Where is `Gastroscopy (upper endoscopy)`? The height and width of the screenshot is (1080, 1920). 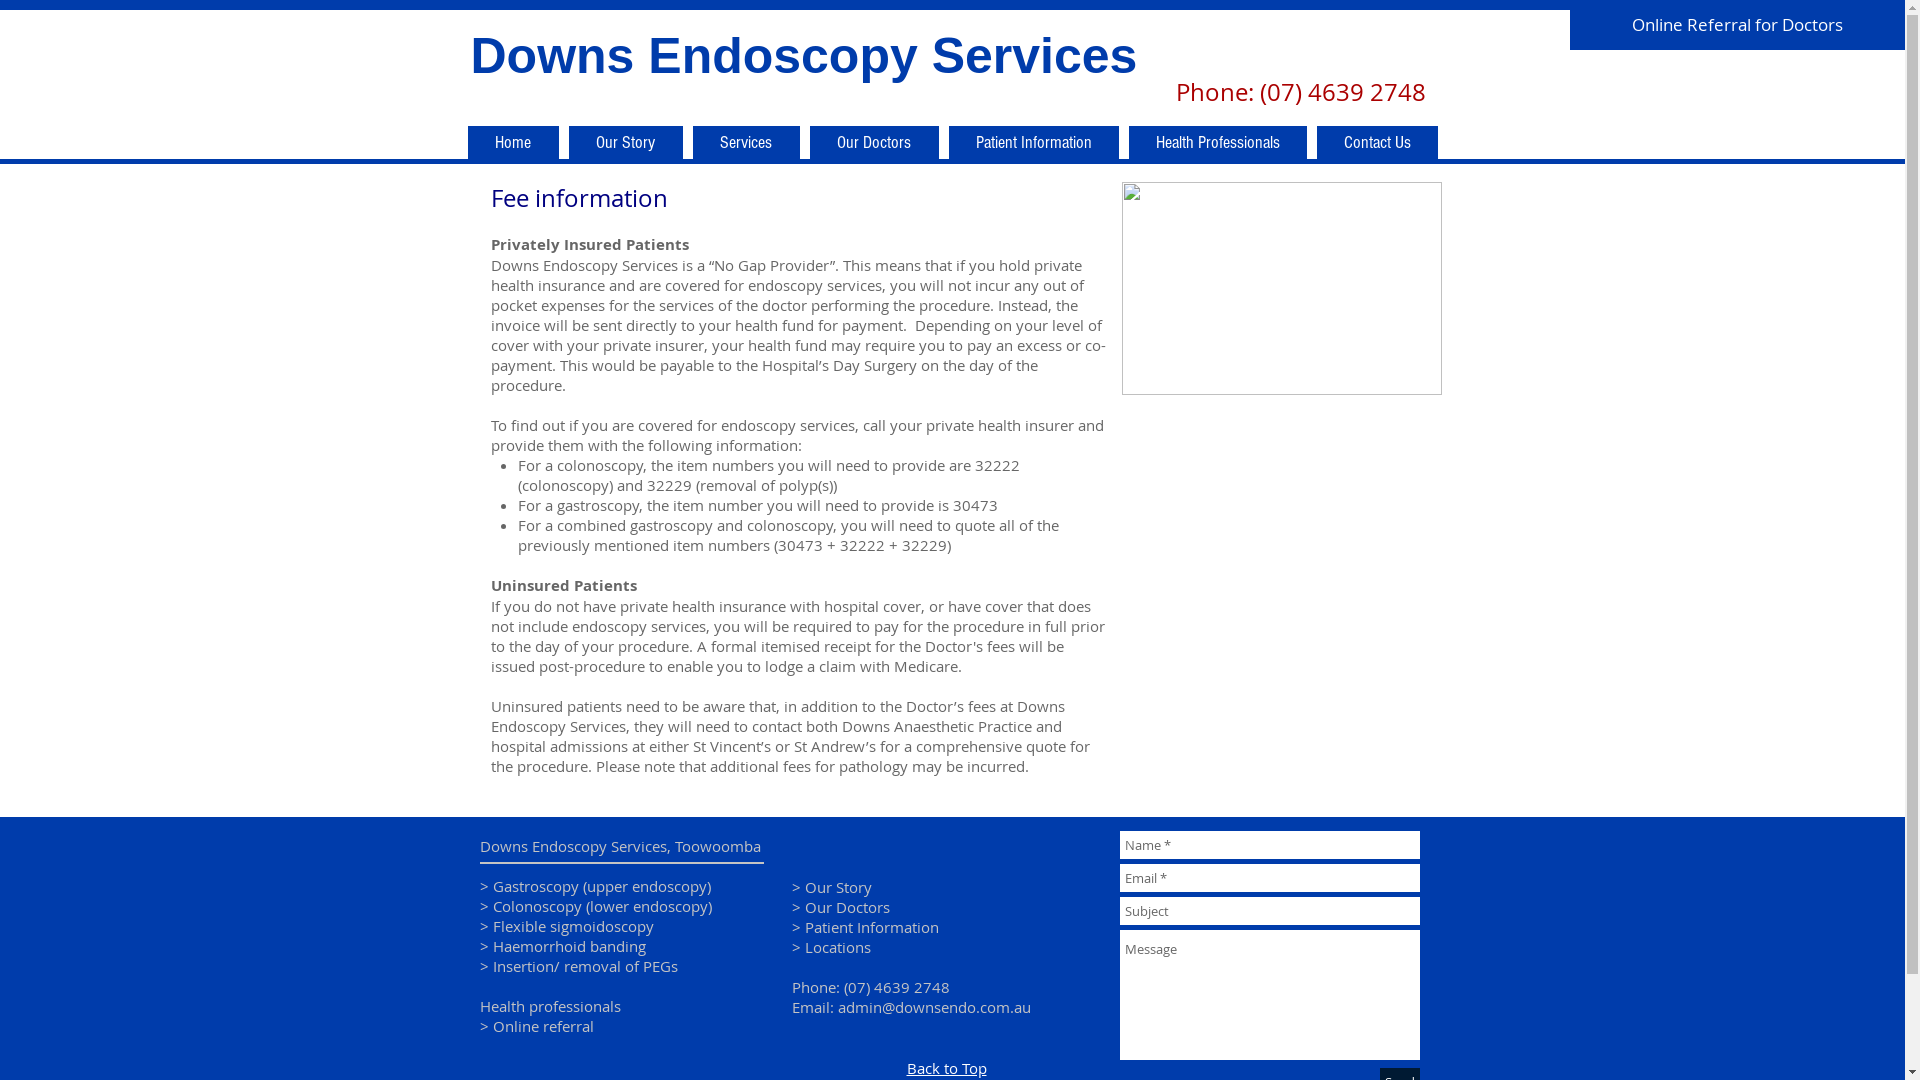 Gastroscopy (upper endoscopy) is located at coordinates (600, 886).